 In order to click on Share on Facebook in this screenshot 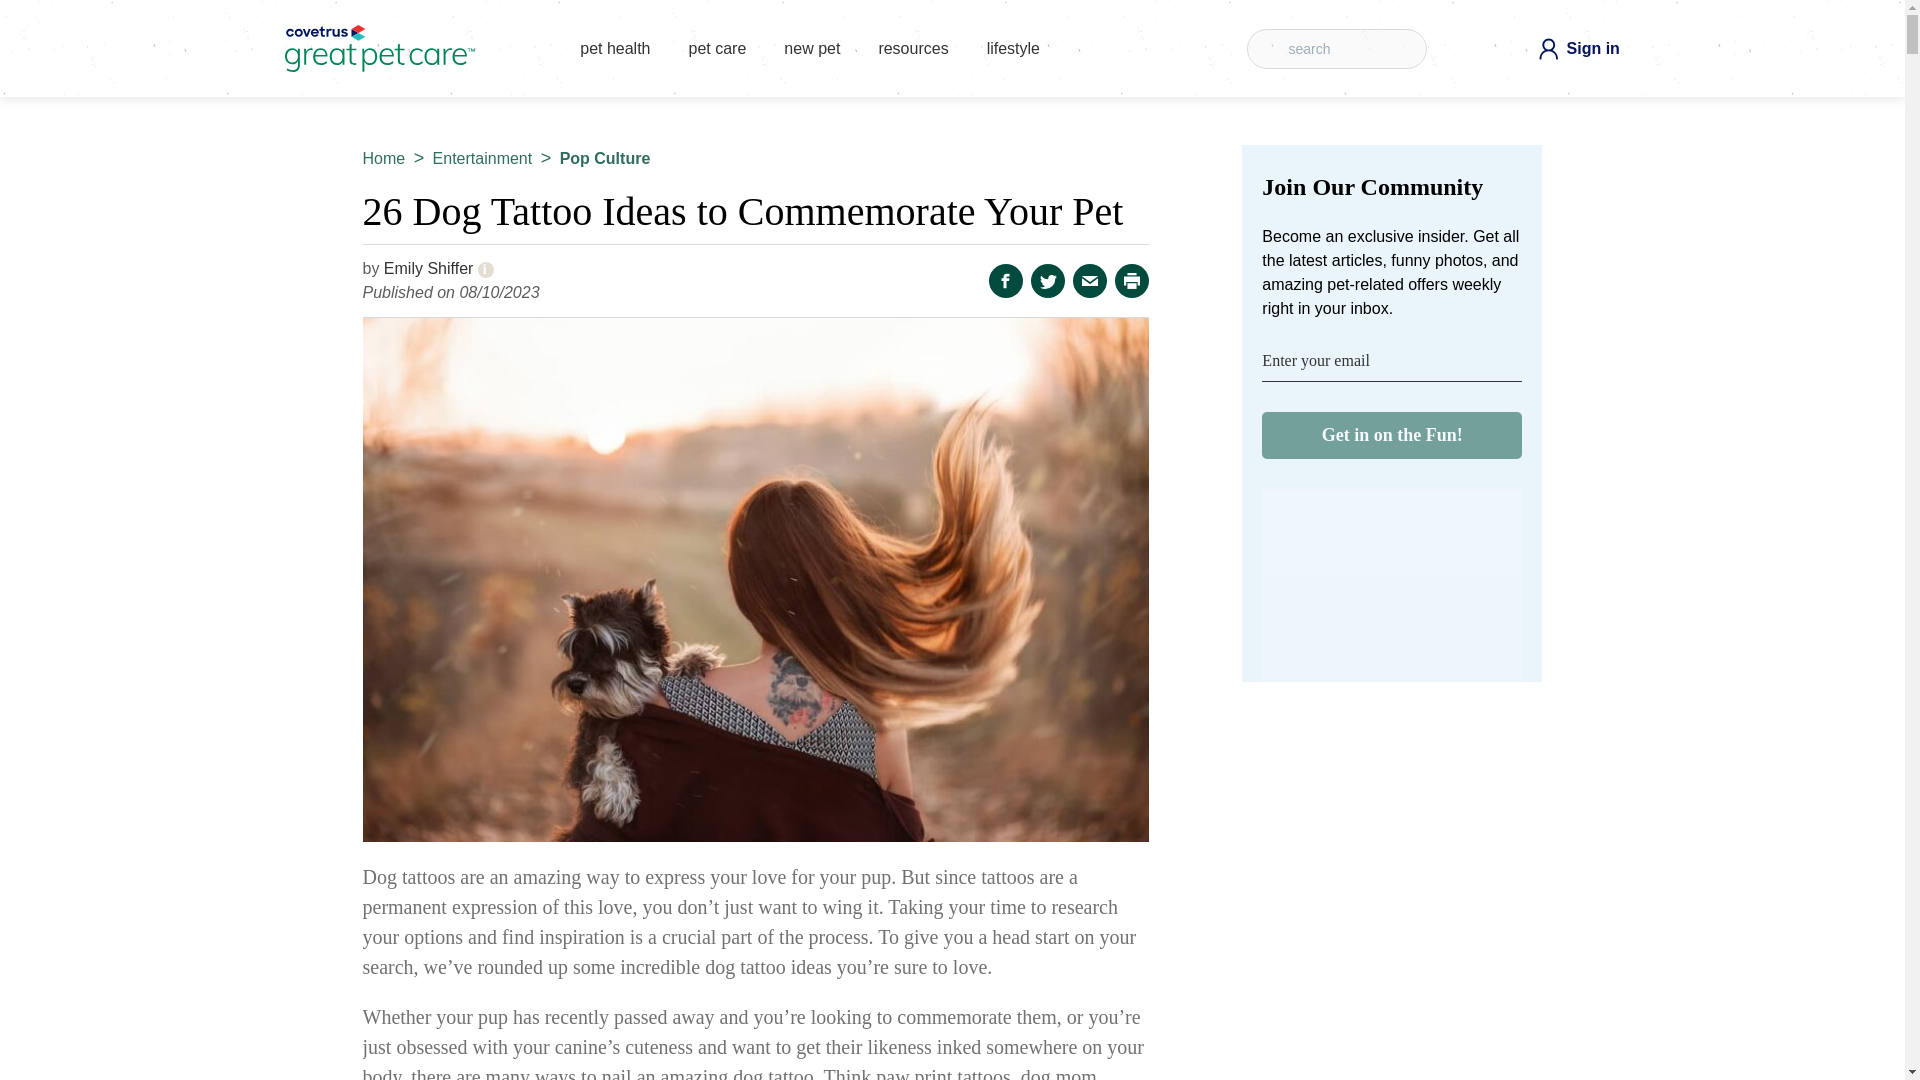, I will do `click(1006, 280)`.